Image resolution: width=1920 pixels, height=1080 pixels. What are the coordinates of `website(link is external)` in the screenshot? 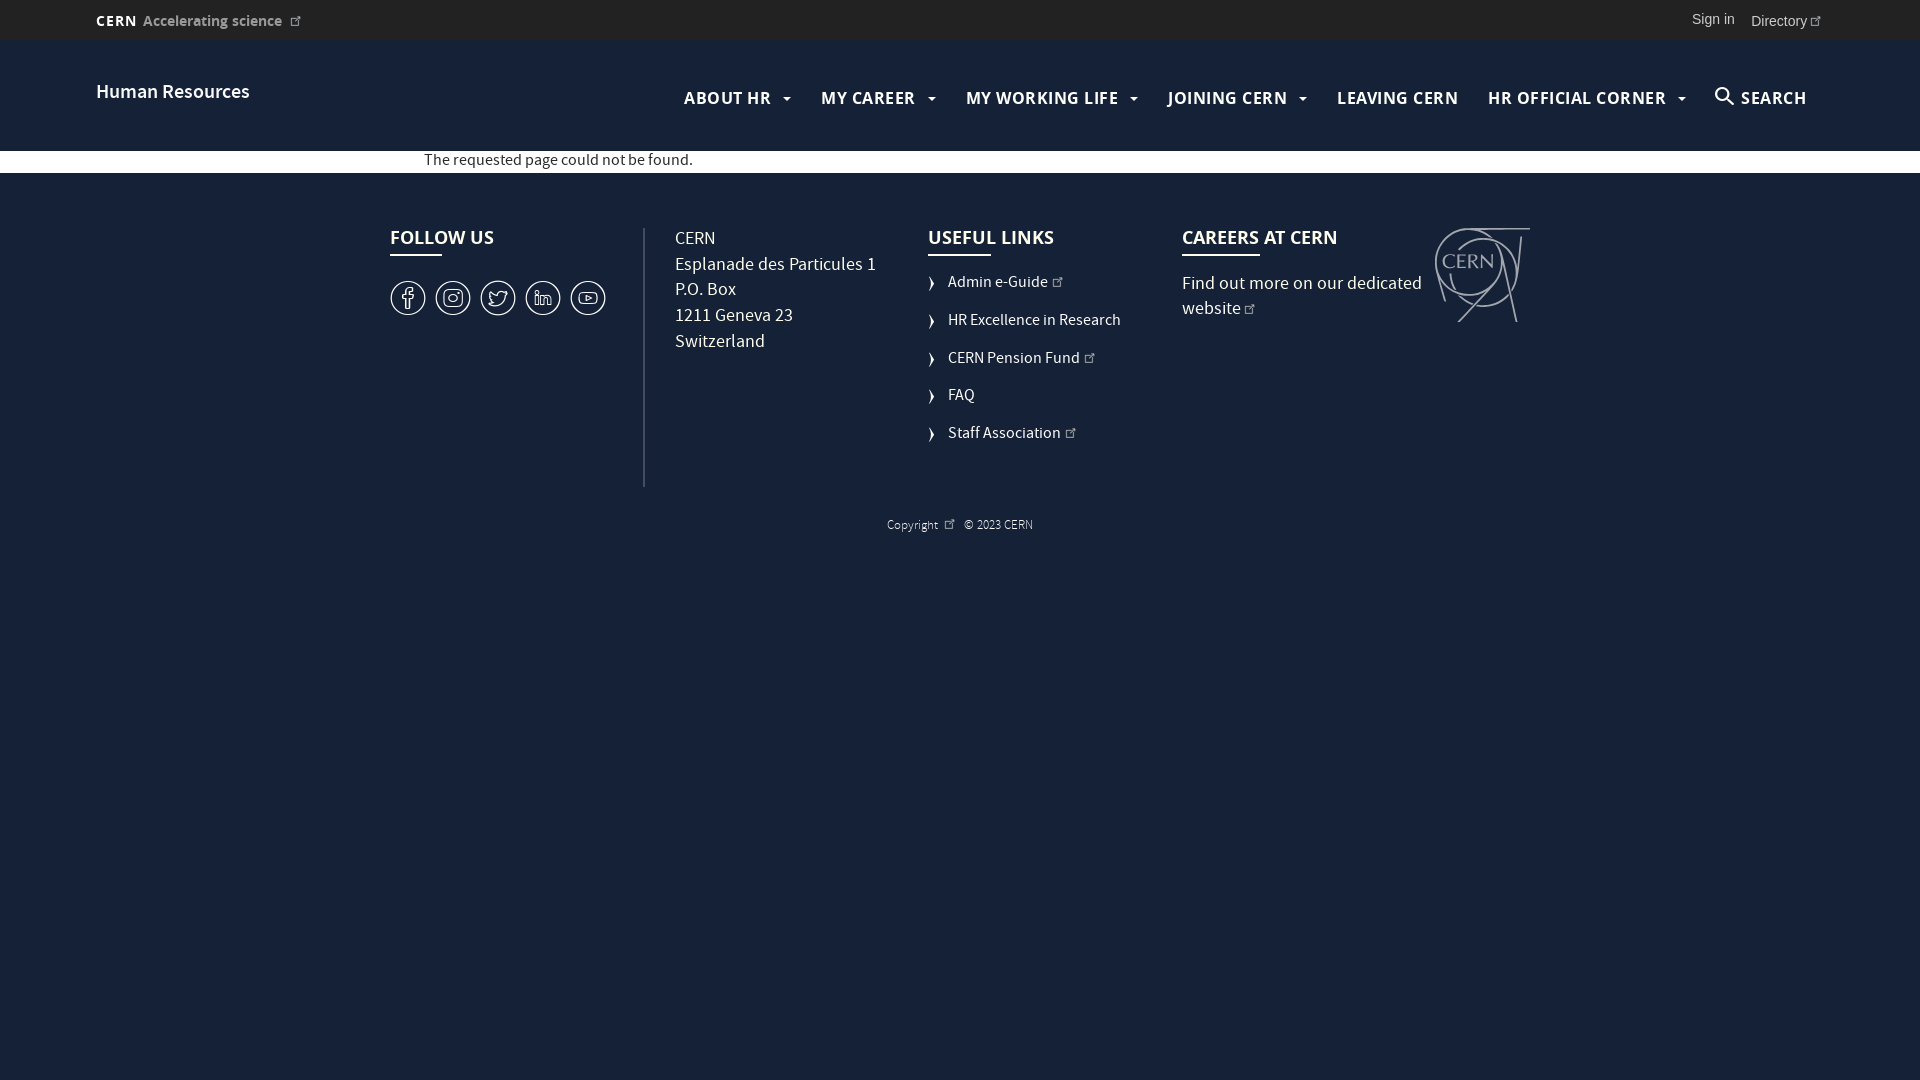 It's located at (1220, 310).